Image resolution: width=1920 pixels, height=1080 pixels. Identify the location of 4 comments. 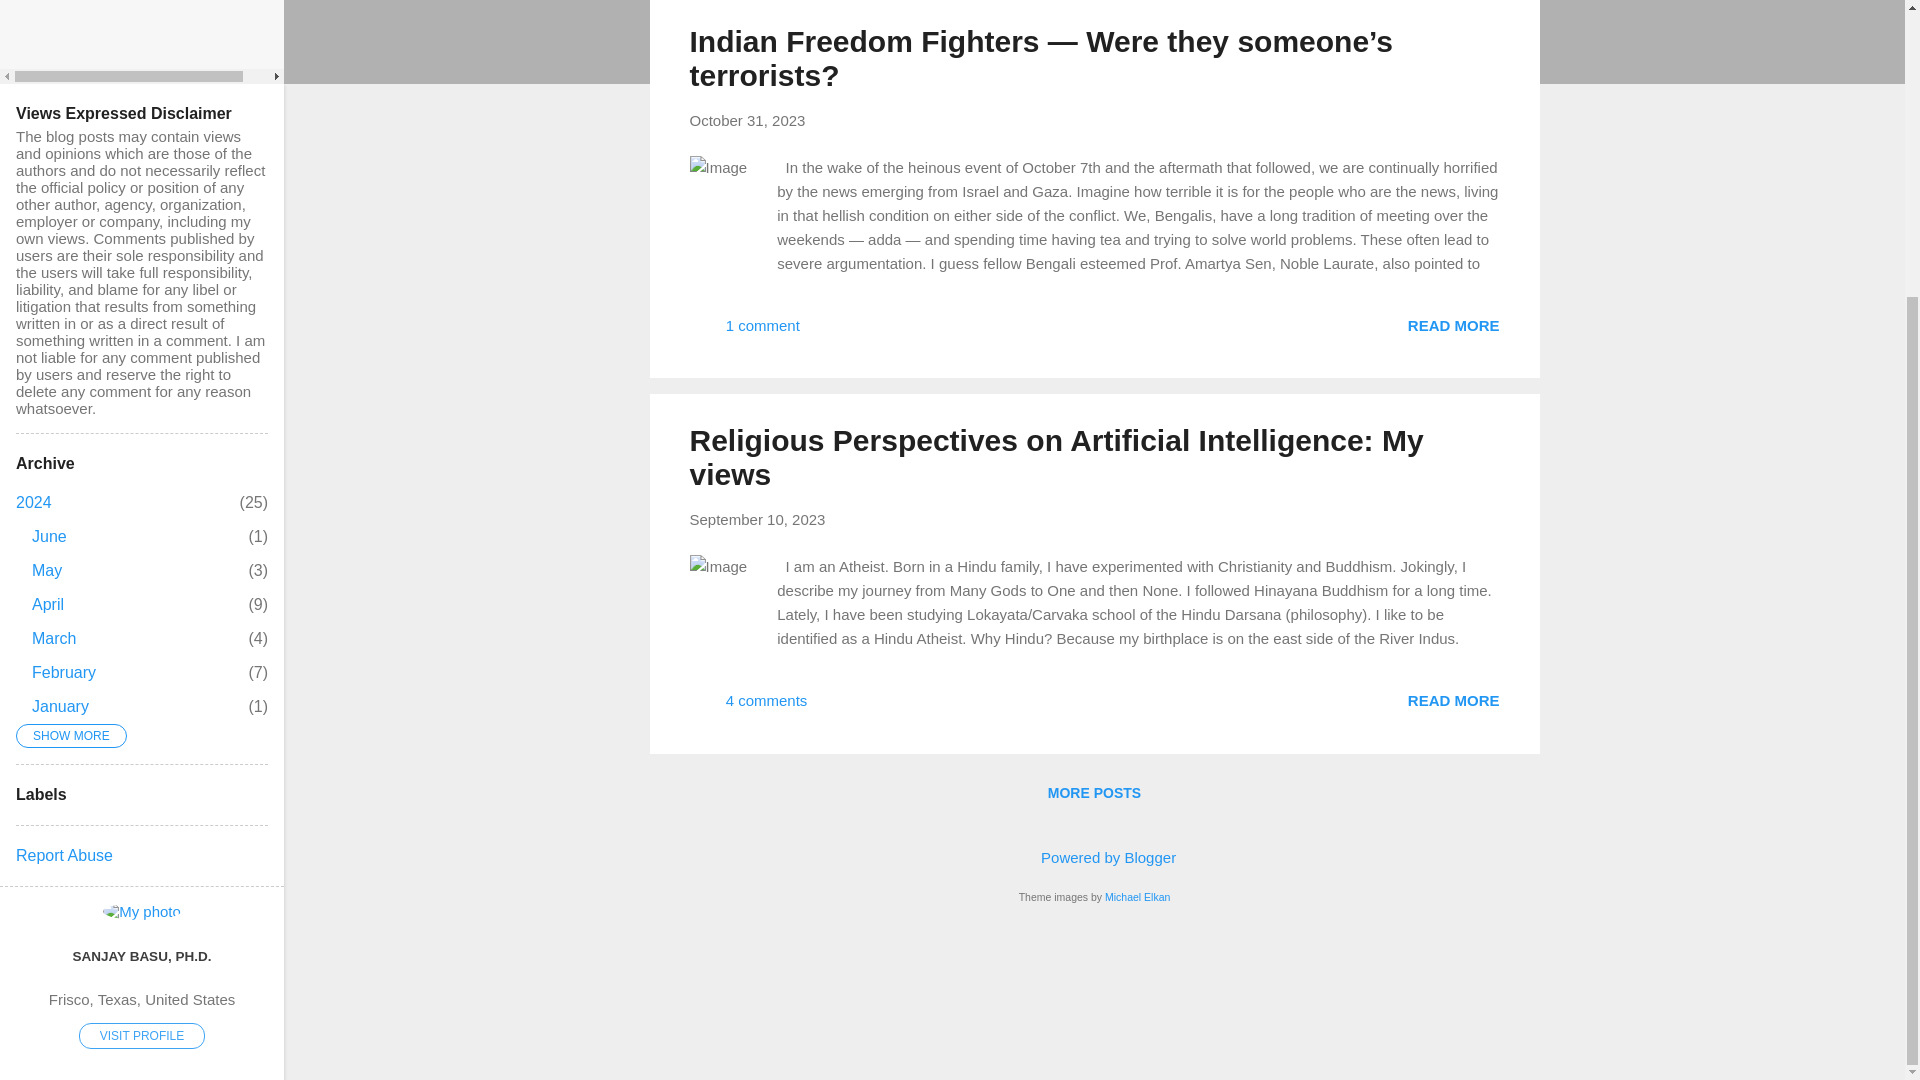
(748, 707).